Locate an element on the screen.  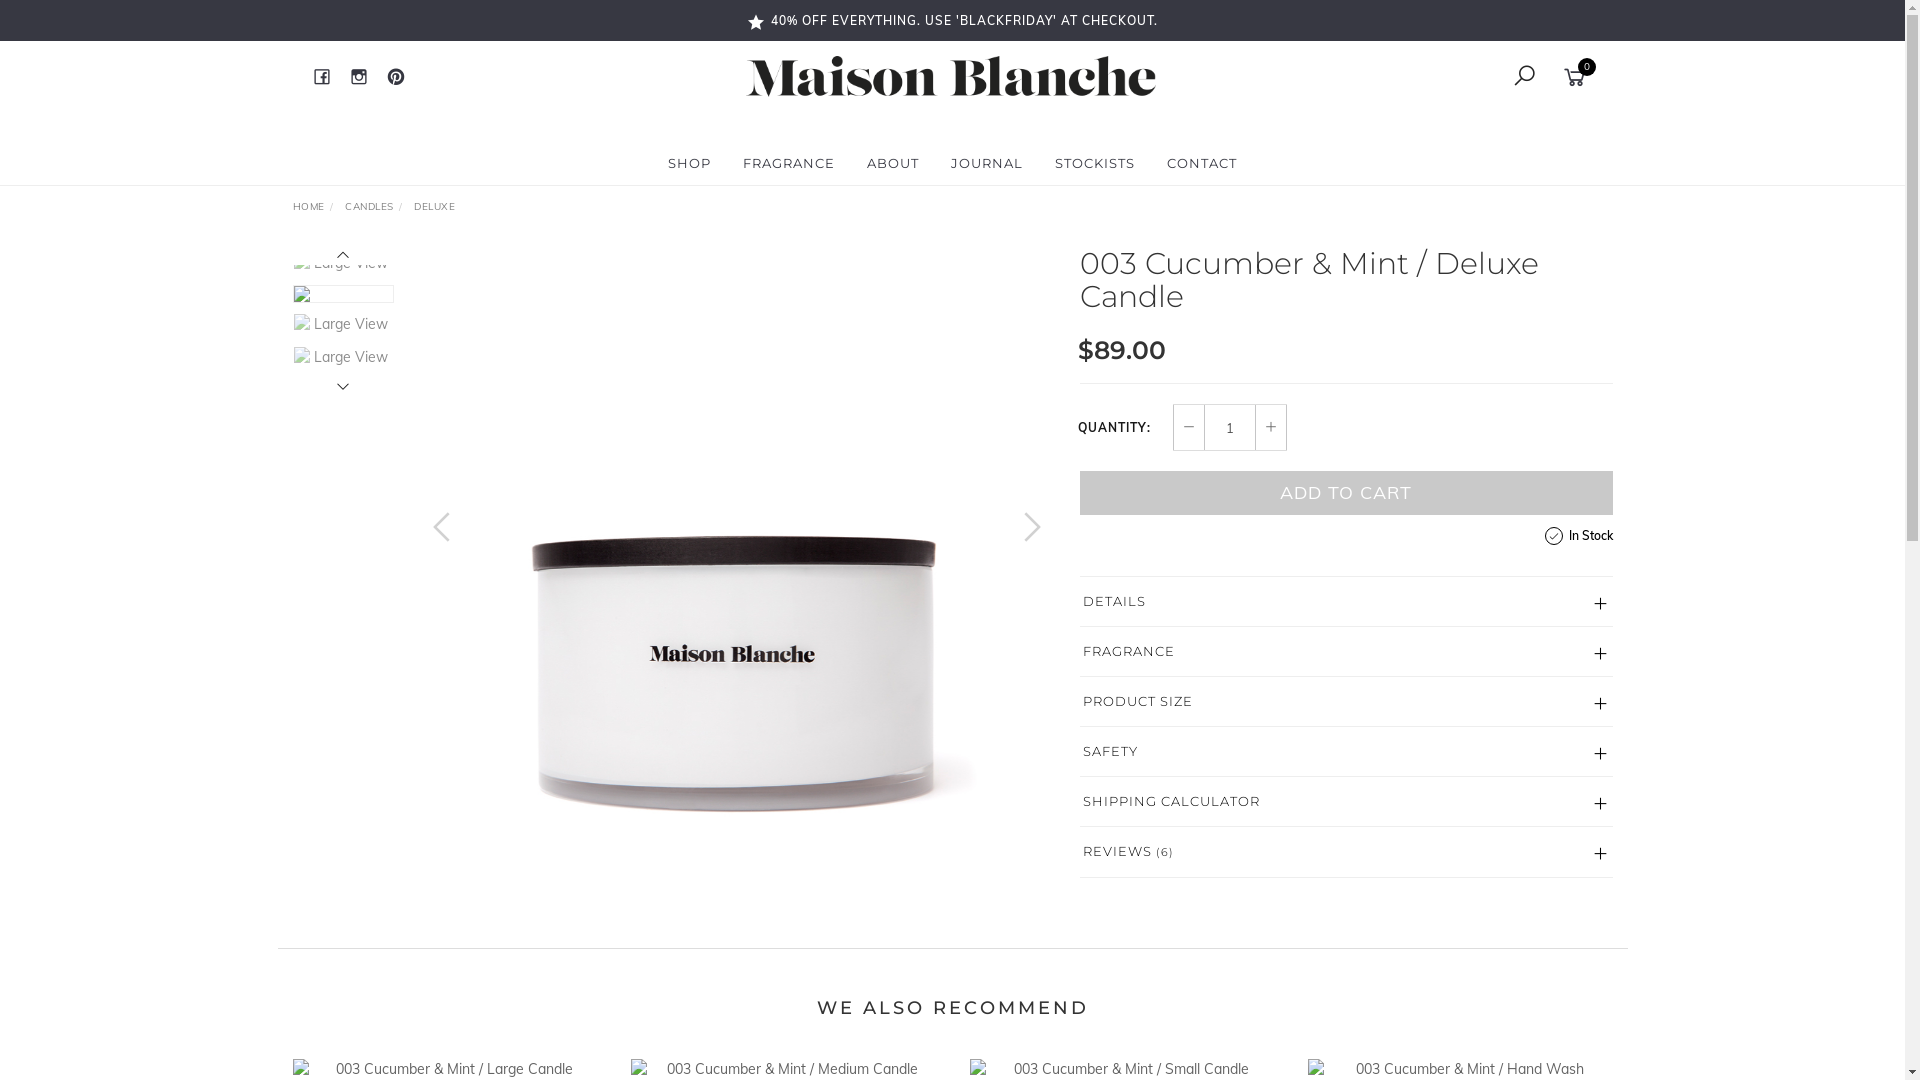
Large View is located at coordinates (344, 324).